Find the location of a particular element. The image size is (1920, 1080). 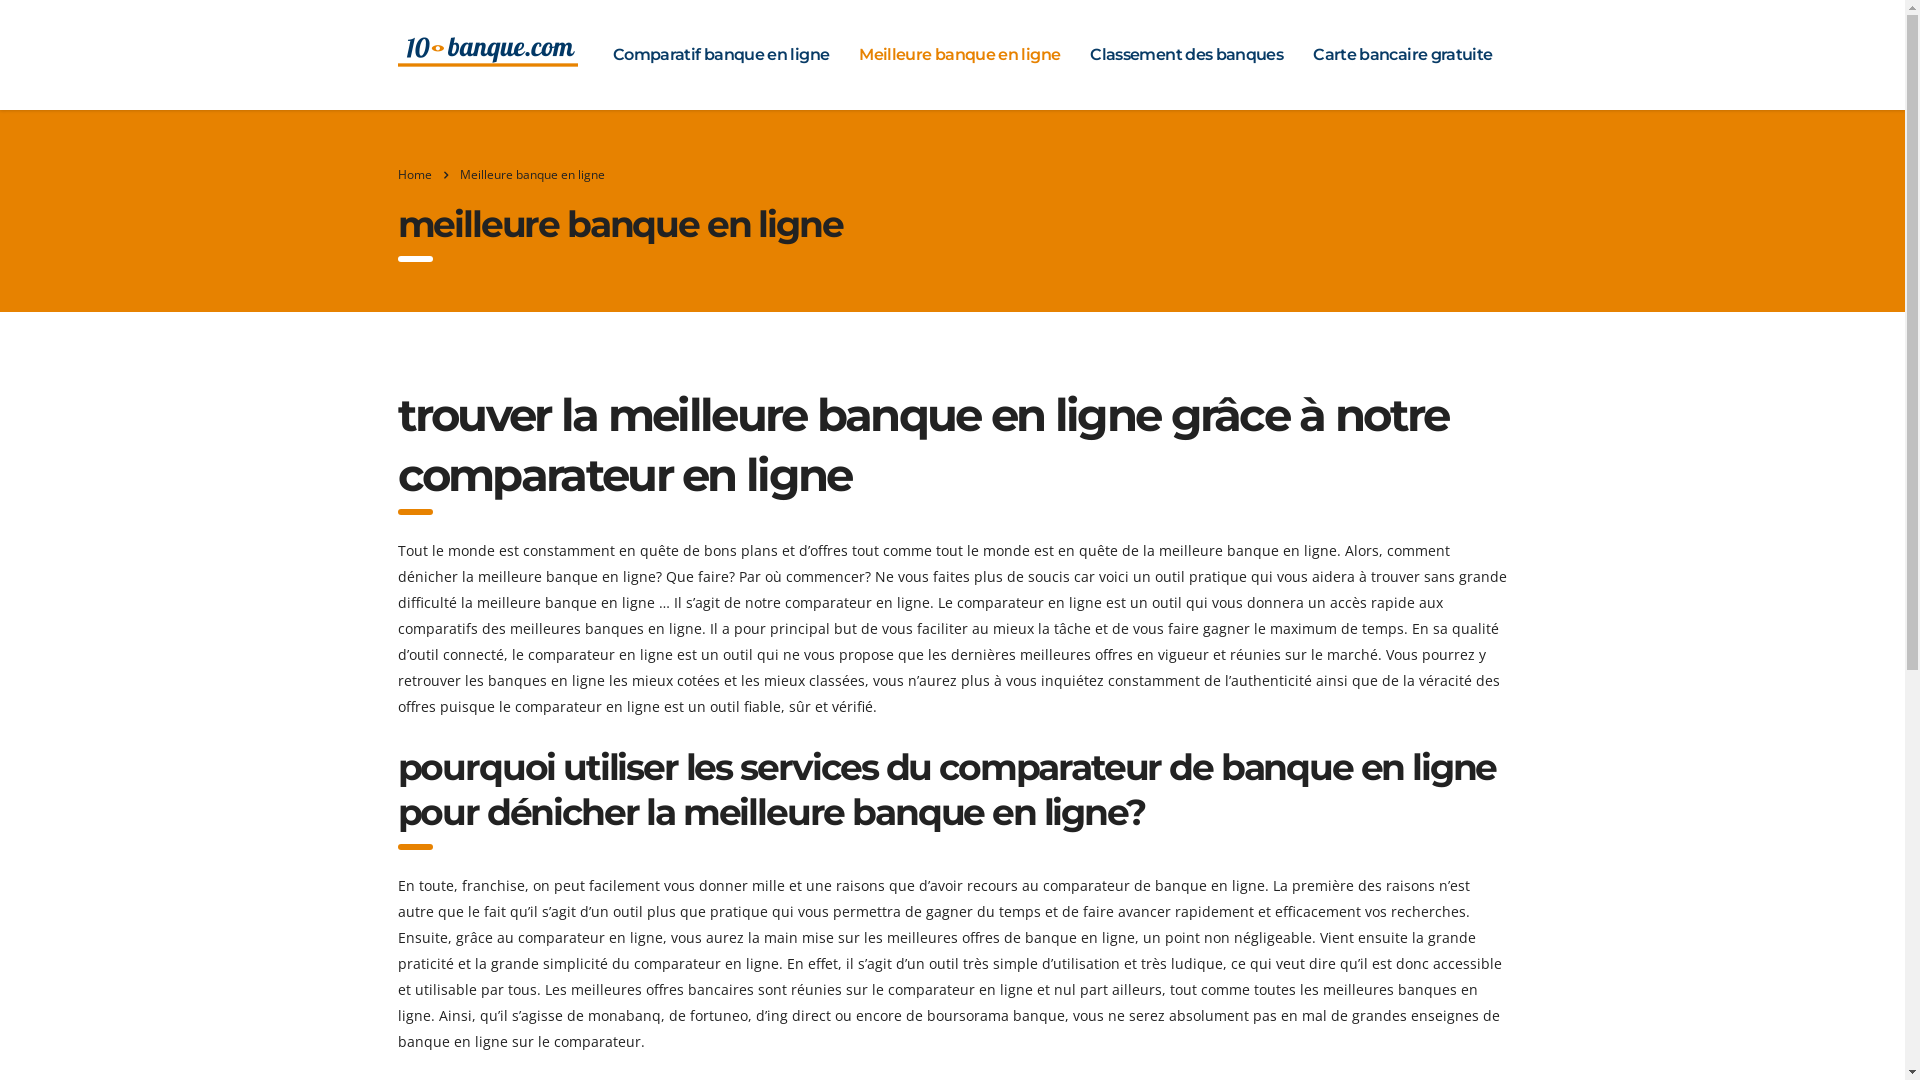

Home is located at coordinates (415, 174).